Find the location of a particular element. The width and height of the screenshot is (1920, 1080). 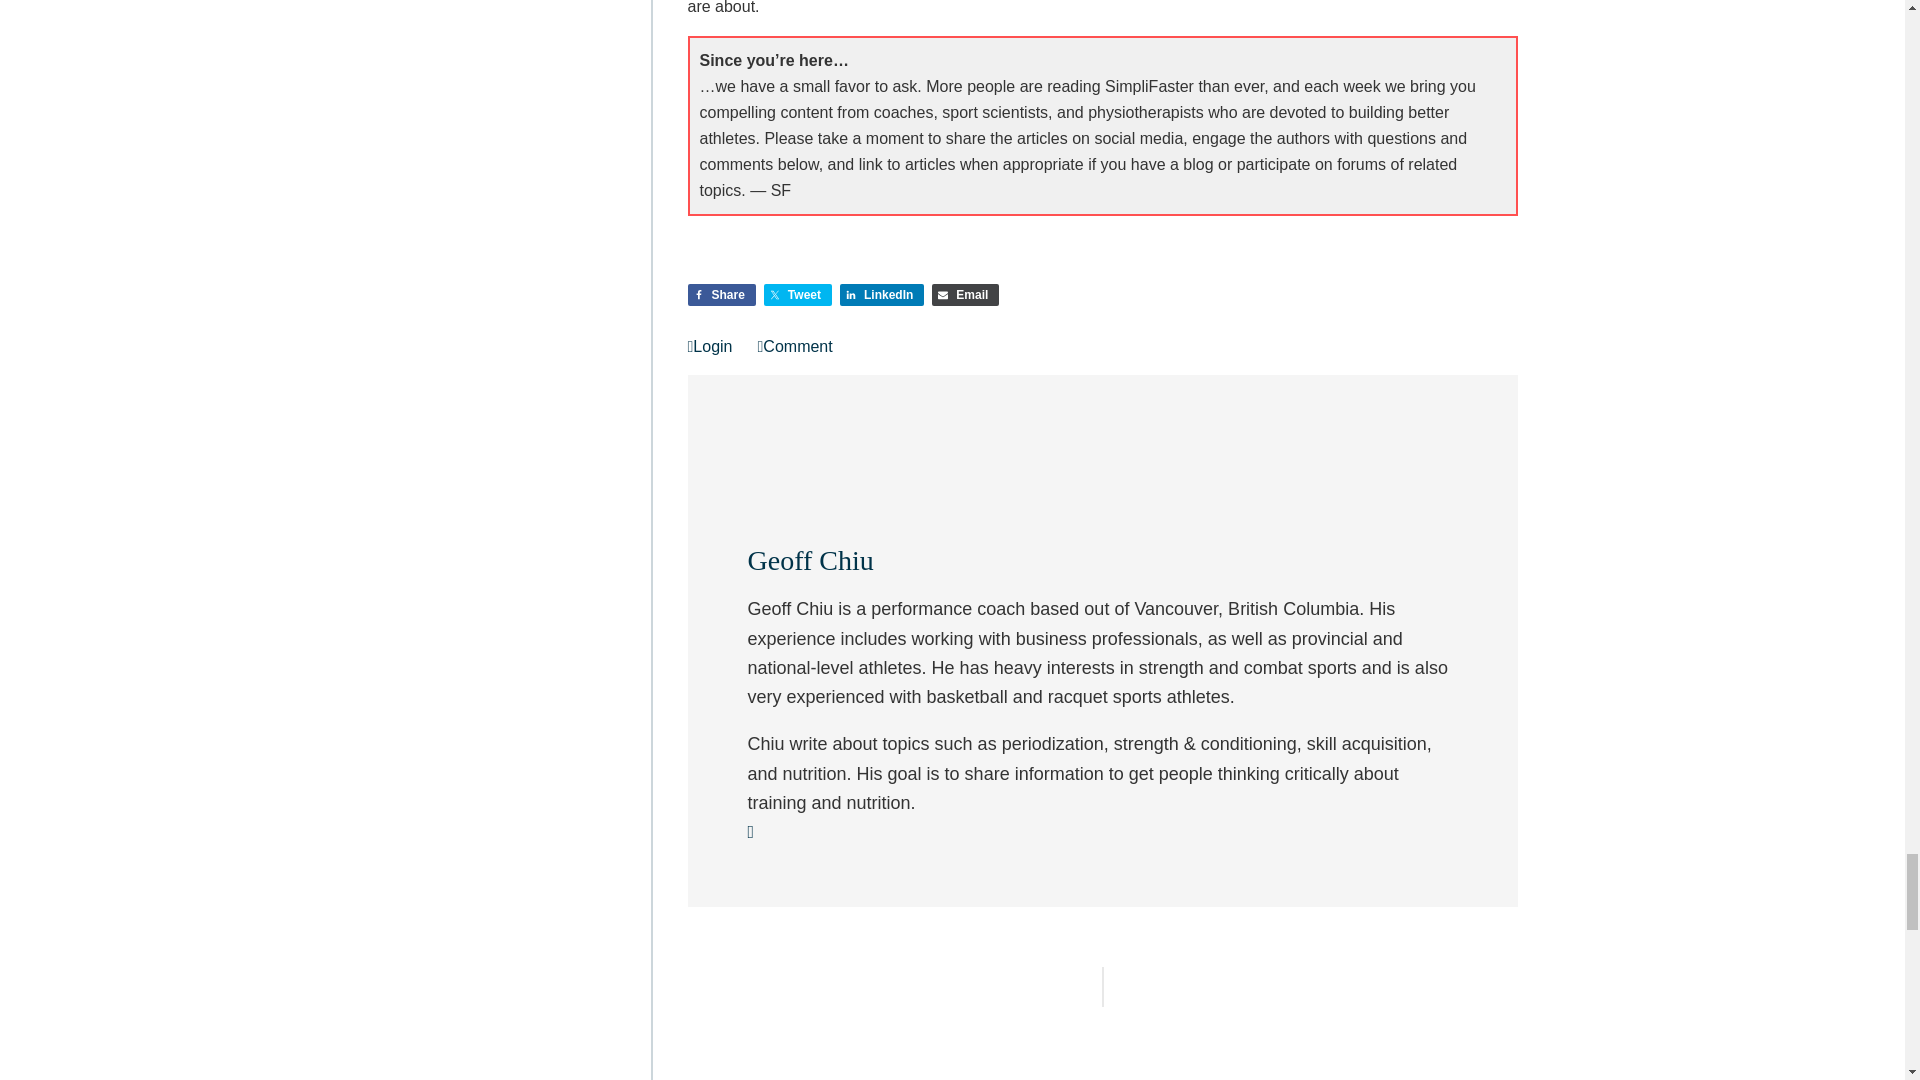

Share on Facebook is located at coordinates (722, 294).